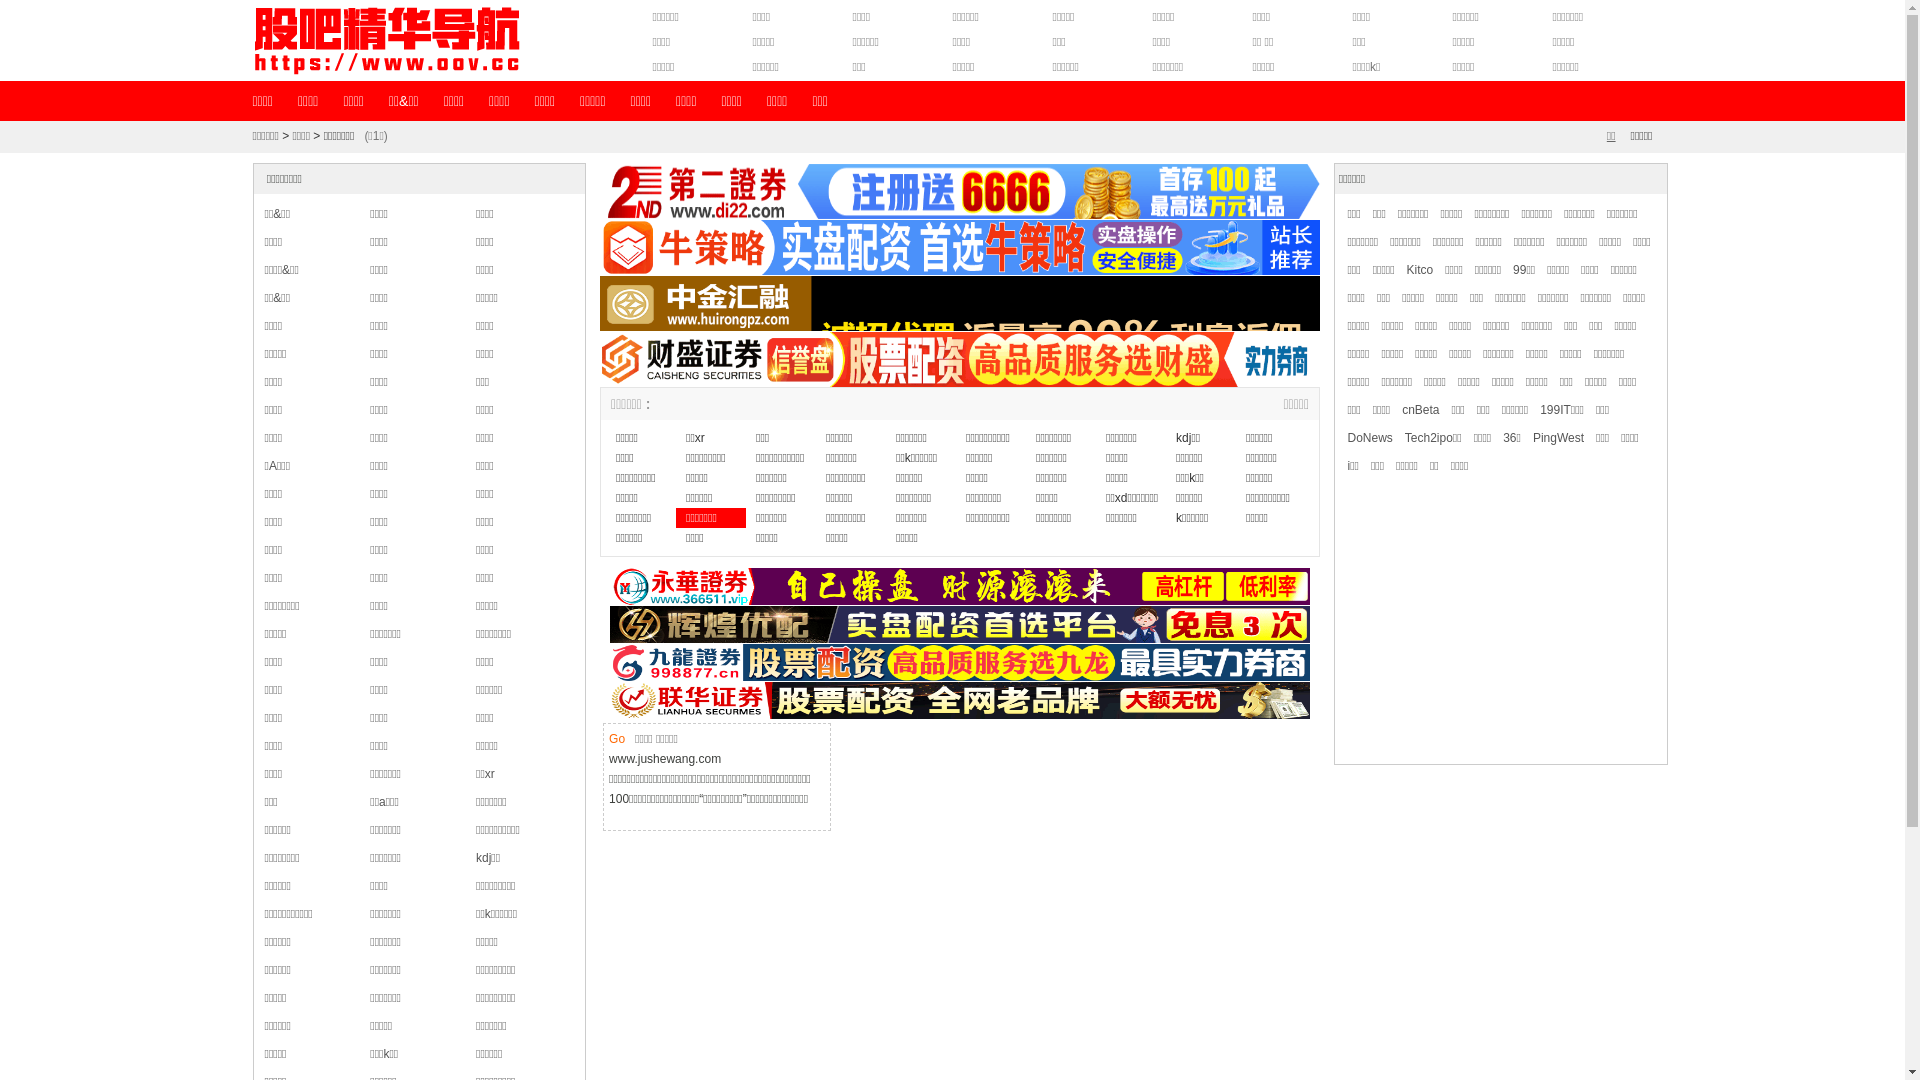  What do you see at coordinates (1370, 438) in the screenshot?
I see `DoNews` at bounding box center [1370, 438].